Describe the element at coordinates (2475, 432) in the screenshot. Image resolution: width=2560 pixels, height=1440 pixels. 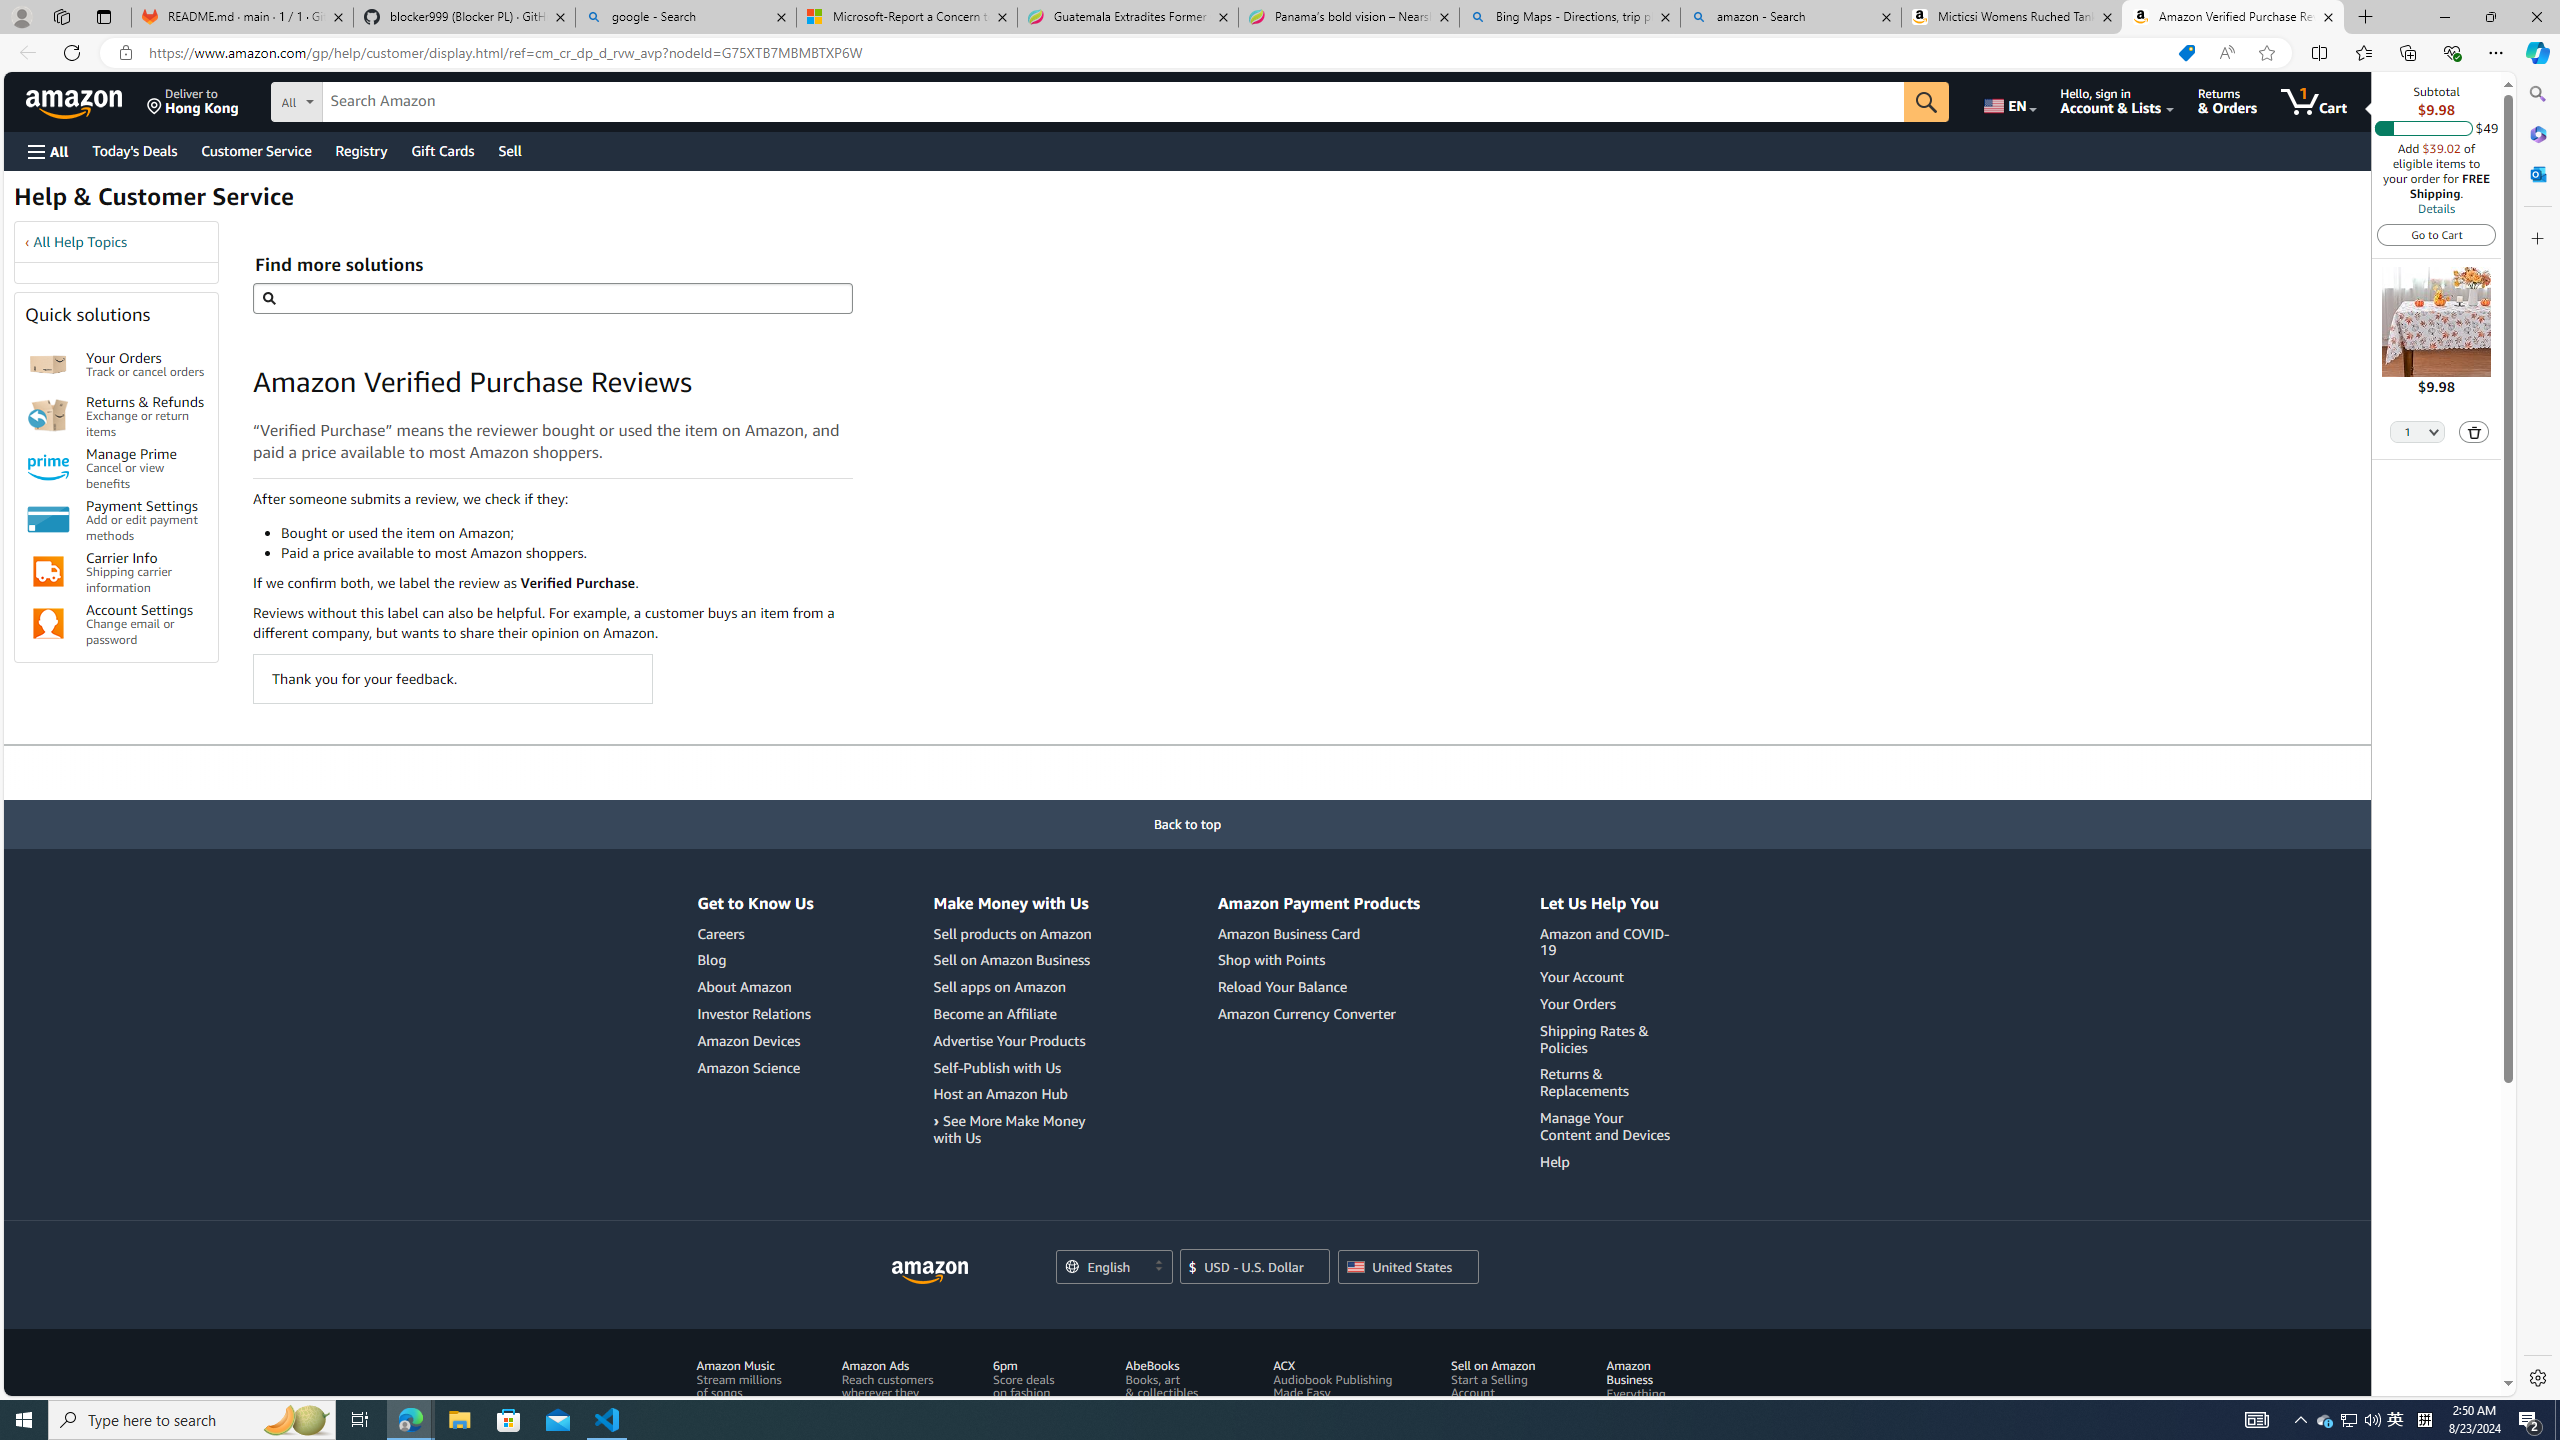
I see `Delete` at that location.